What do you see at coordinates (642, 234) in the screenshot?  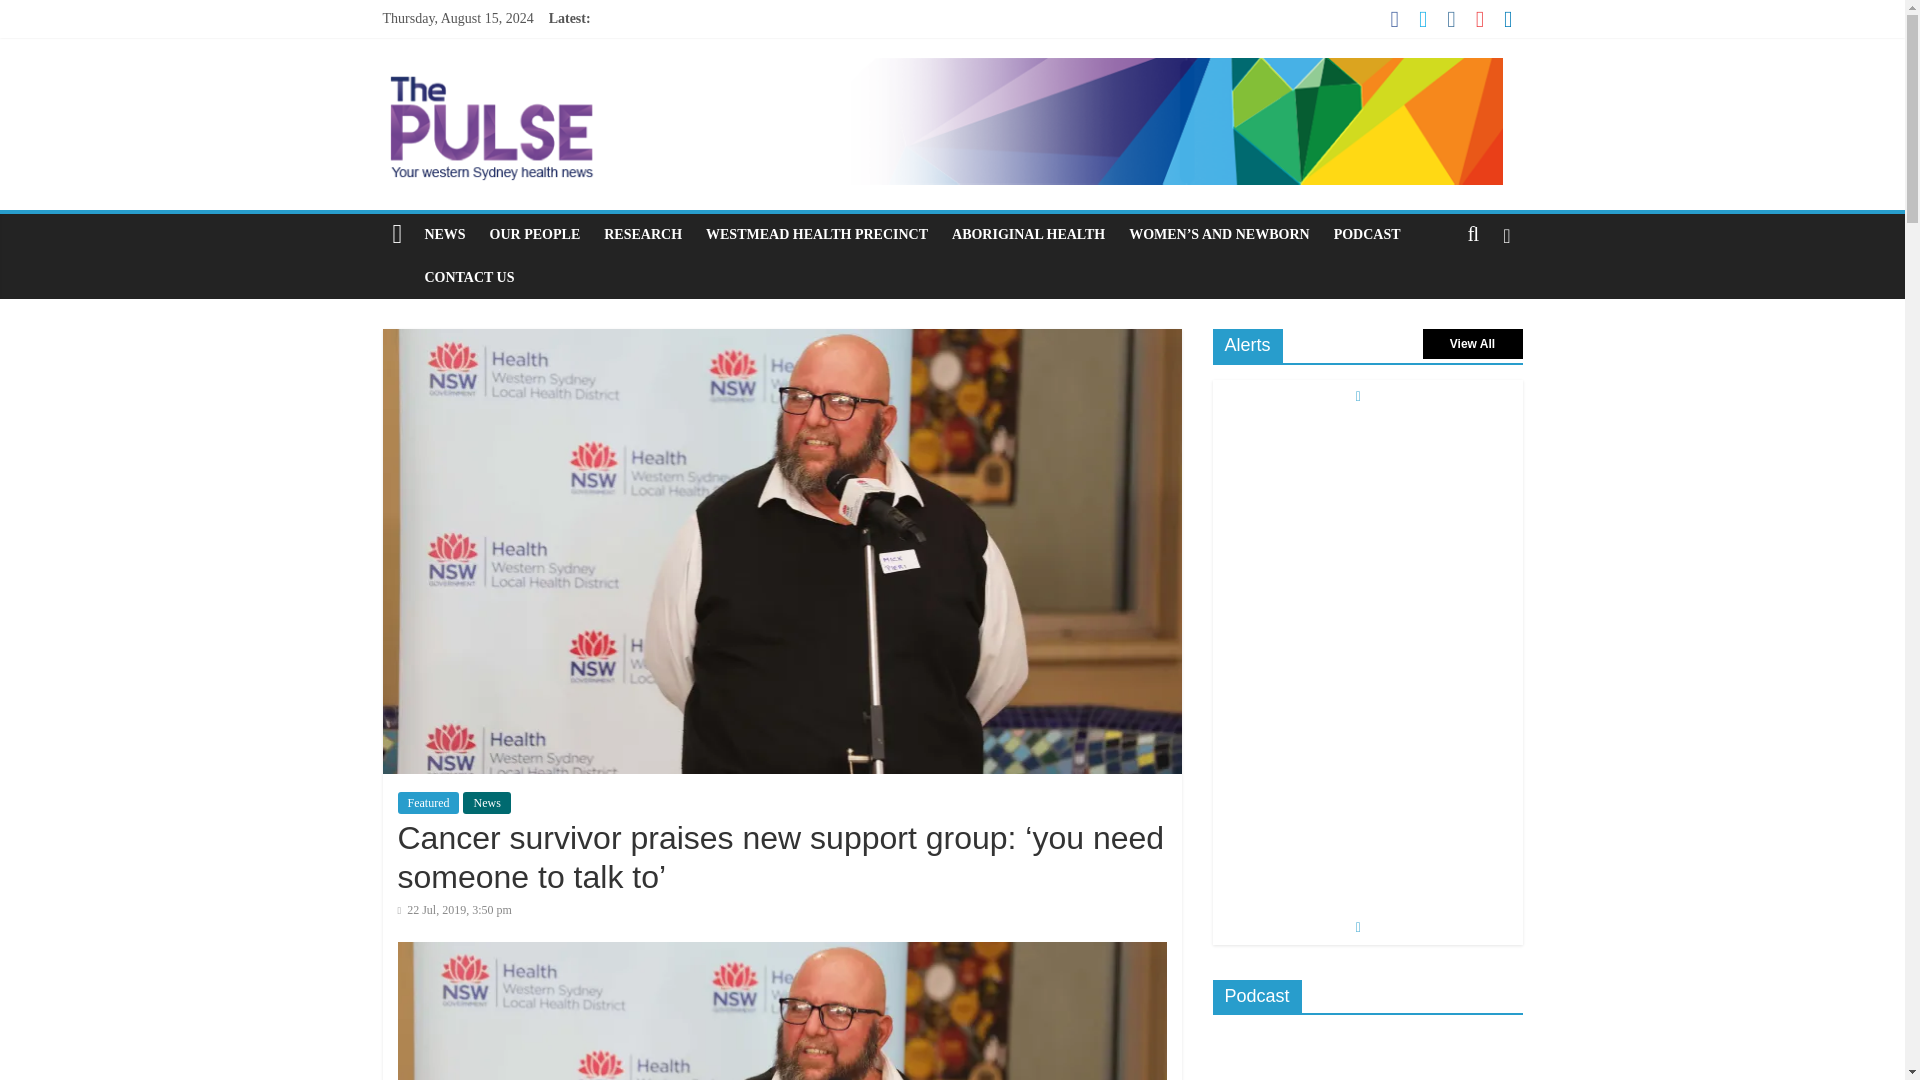 I see `RESEARCH` at bounding box center [642, 234].